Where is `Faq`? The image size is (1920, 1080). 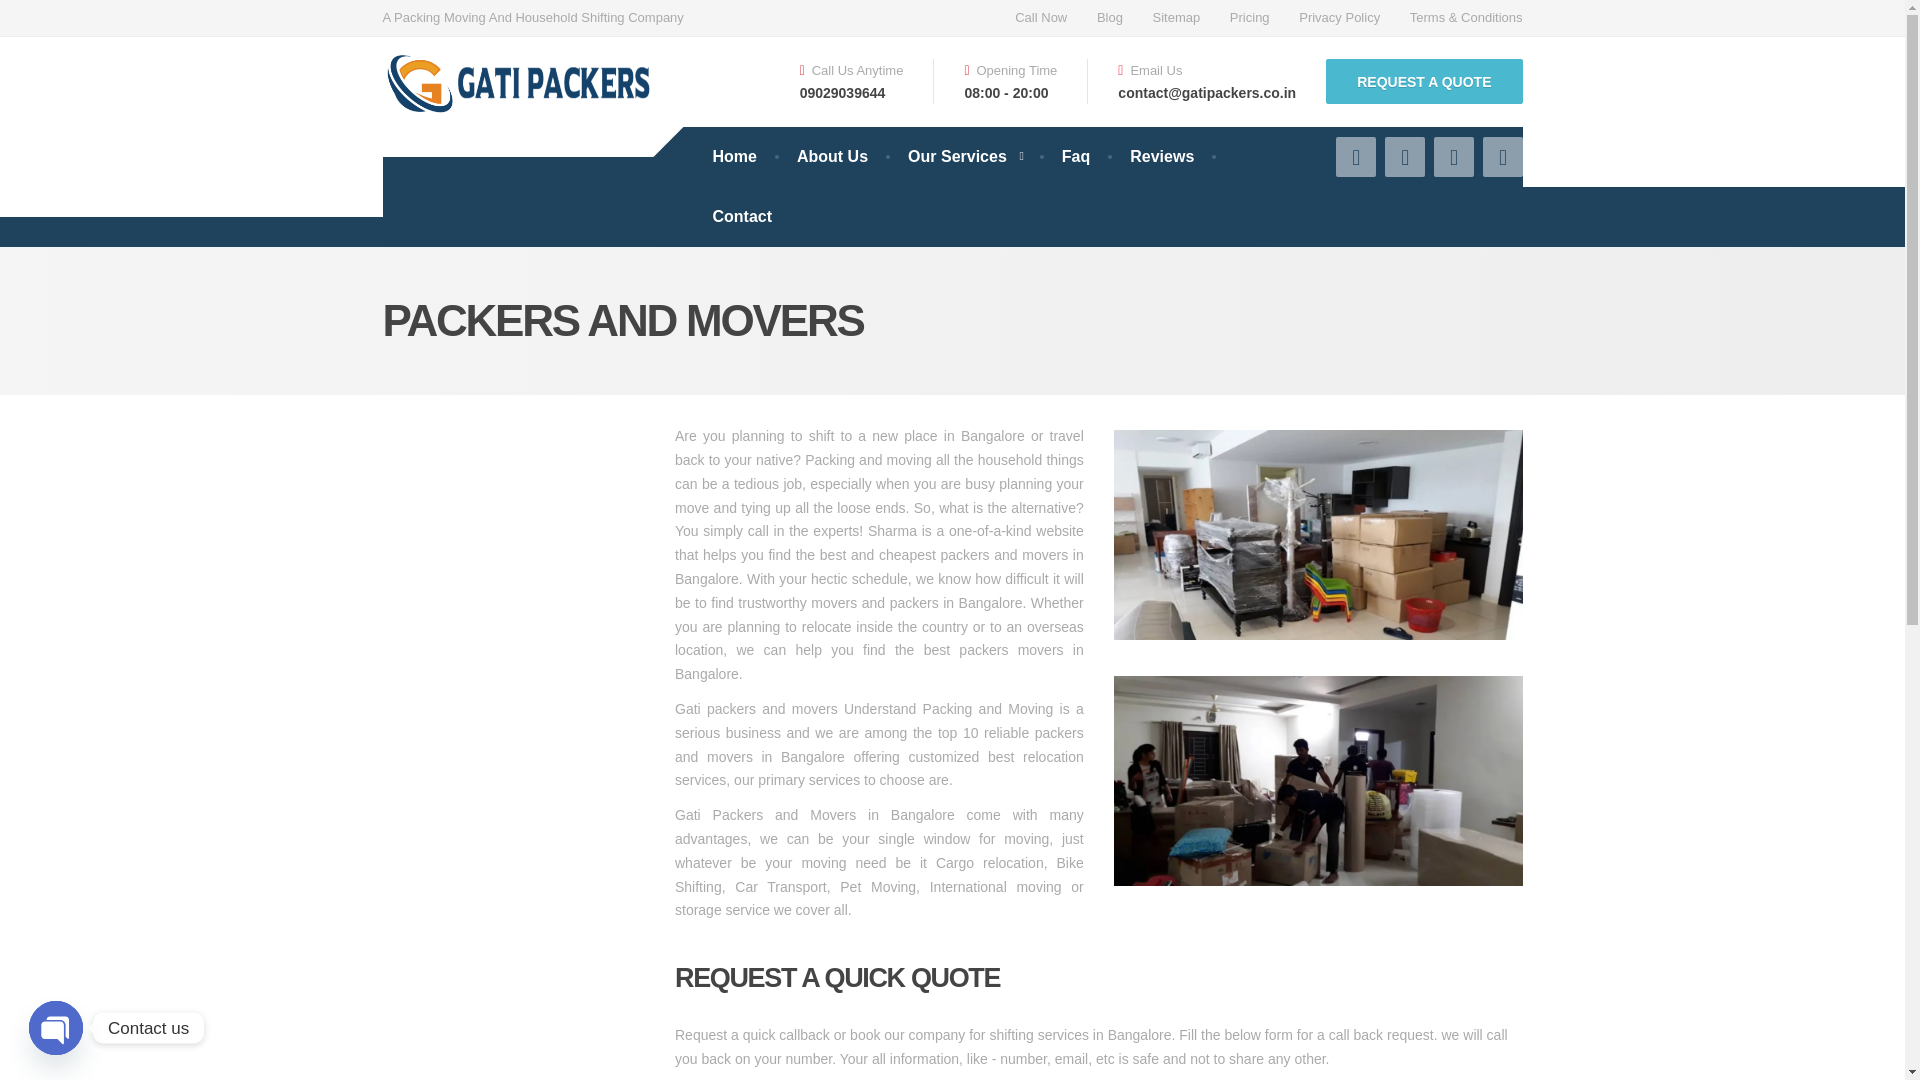
Faq is located at coordinates (1076, 156).